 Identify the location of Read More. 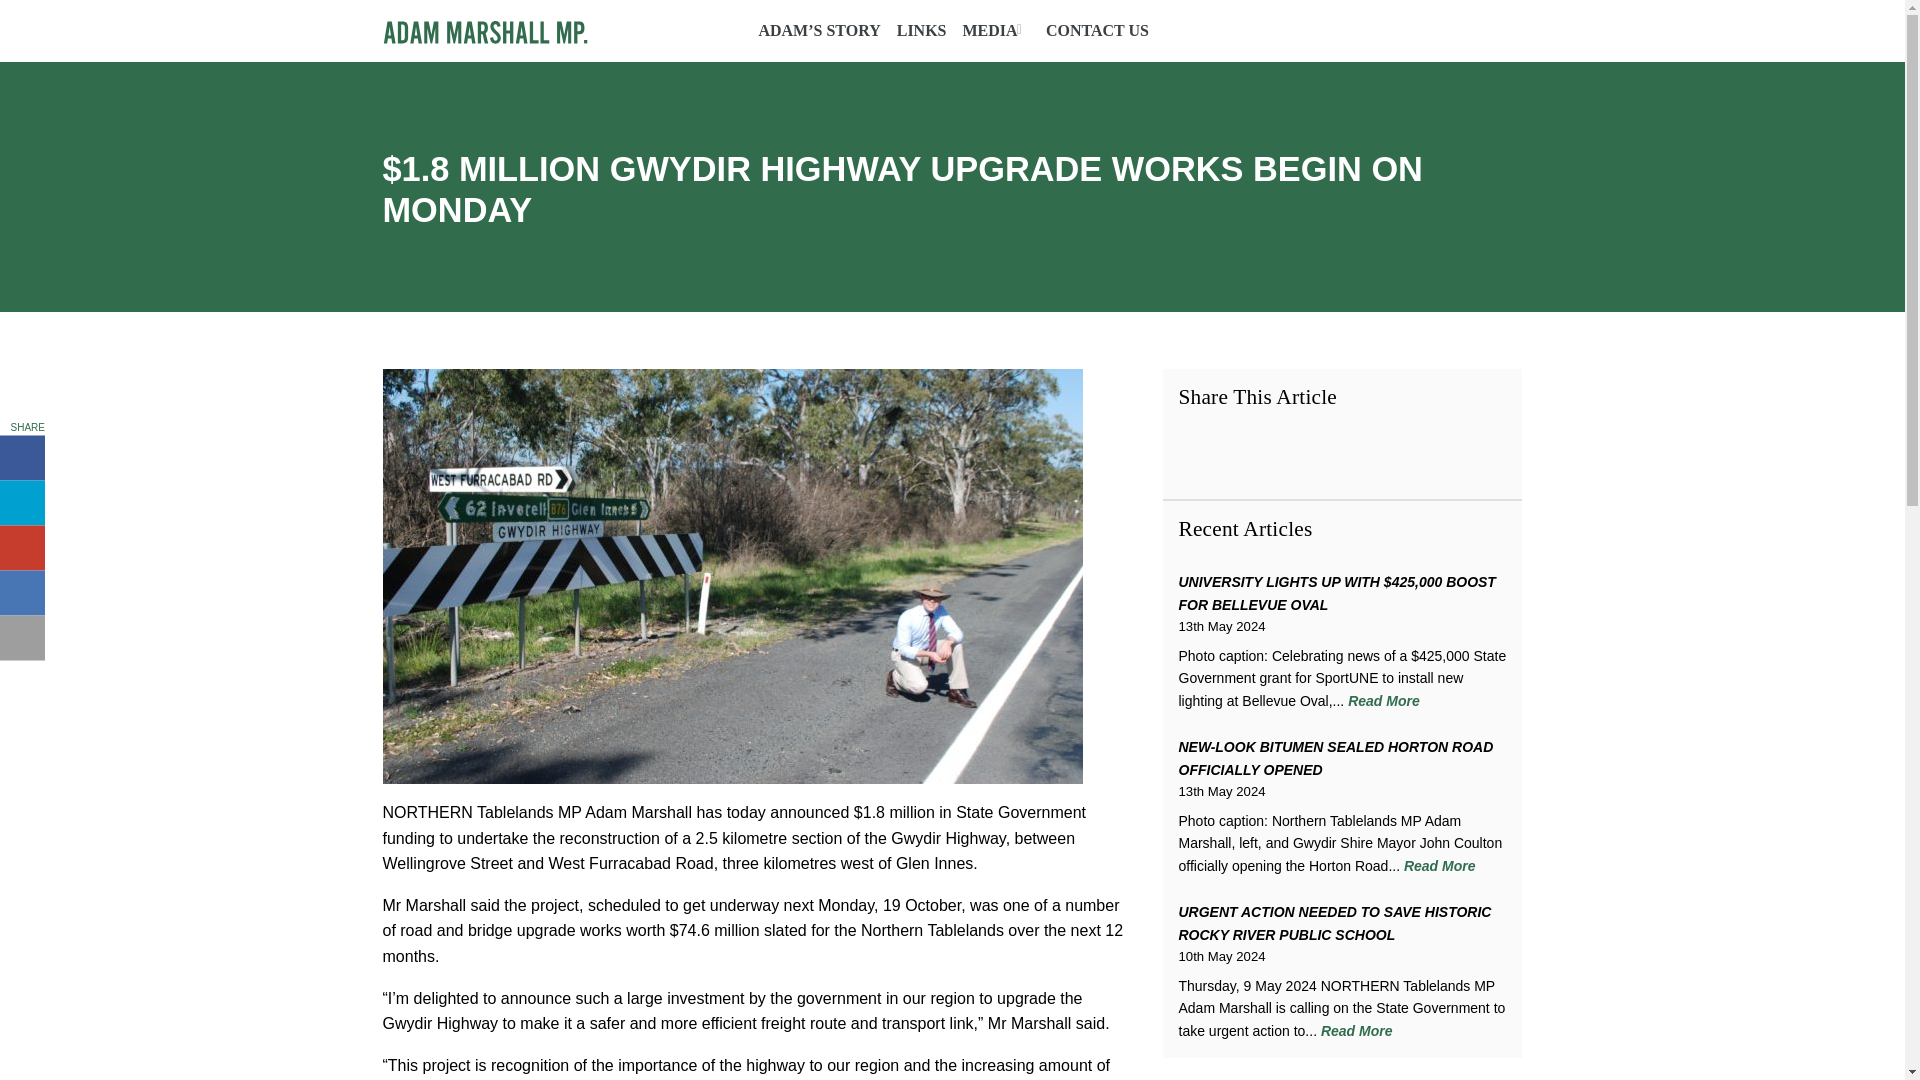
(1356, 1030).